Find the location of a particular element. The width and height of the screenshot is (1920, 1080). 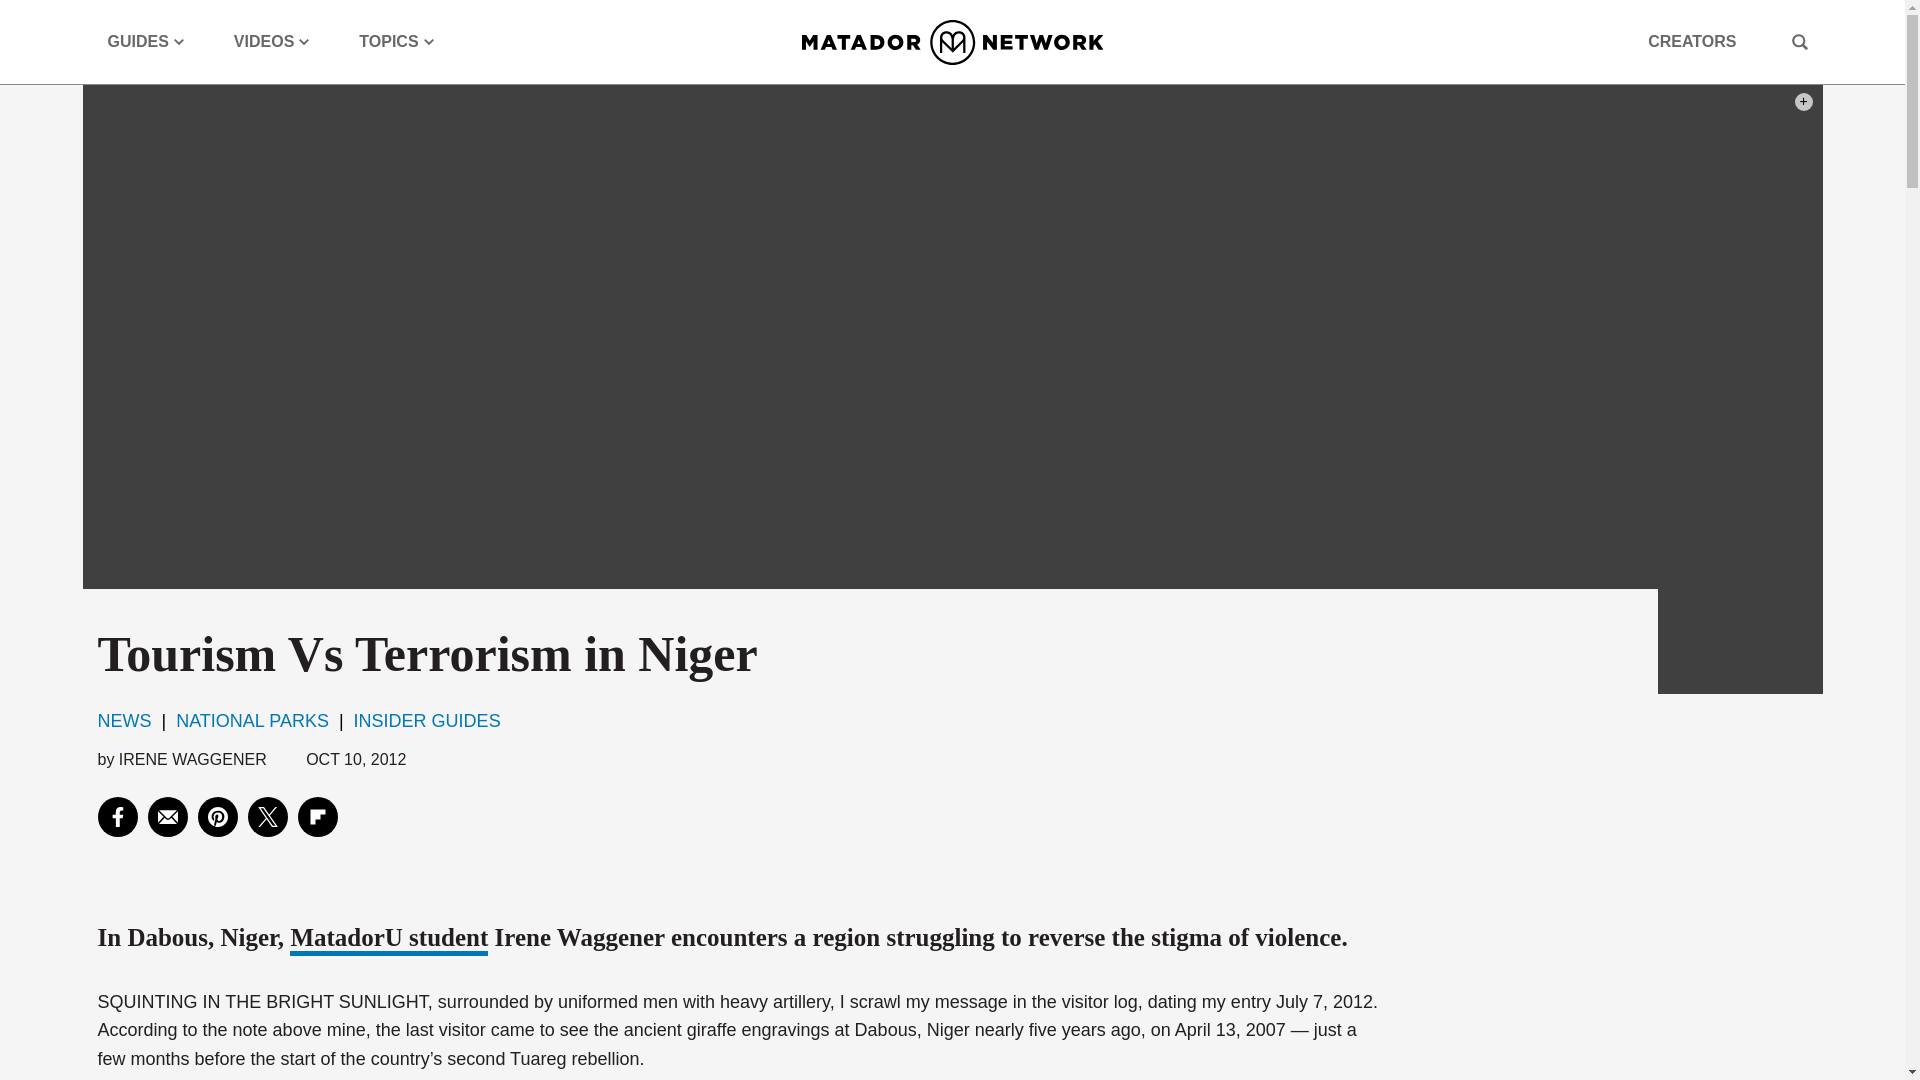

CREATORS is located at coordinates (1691, 42).